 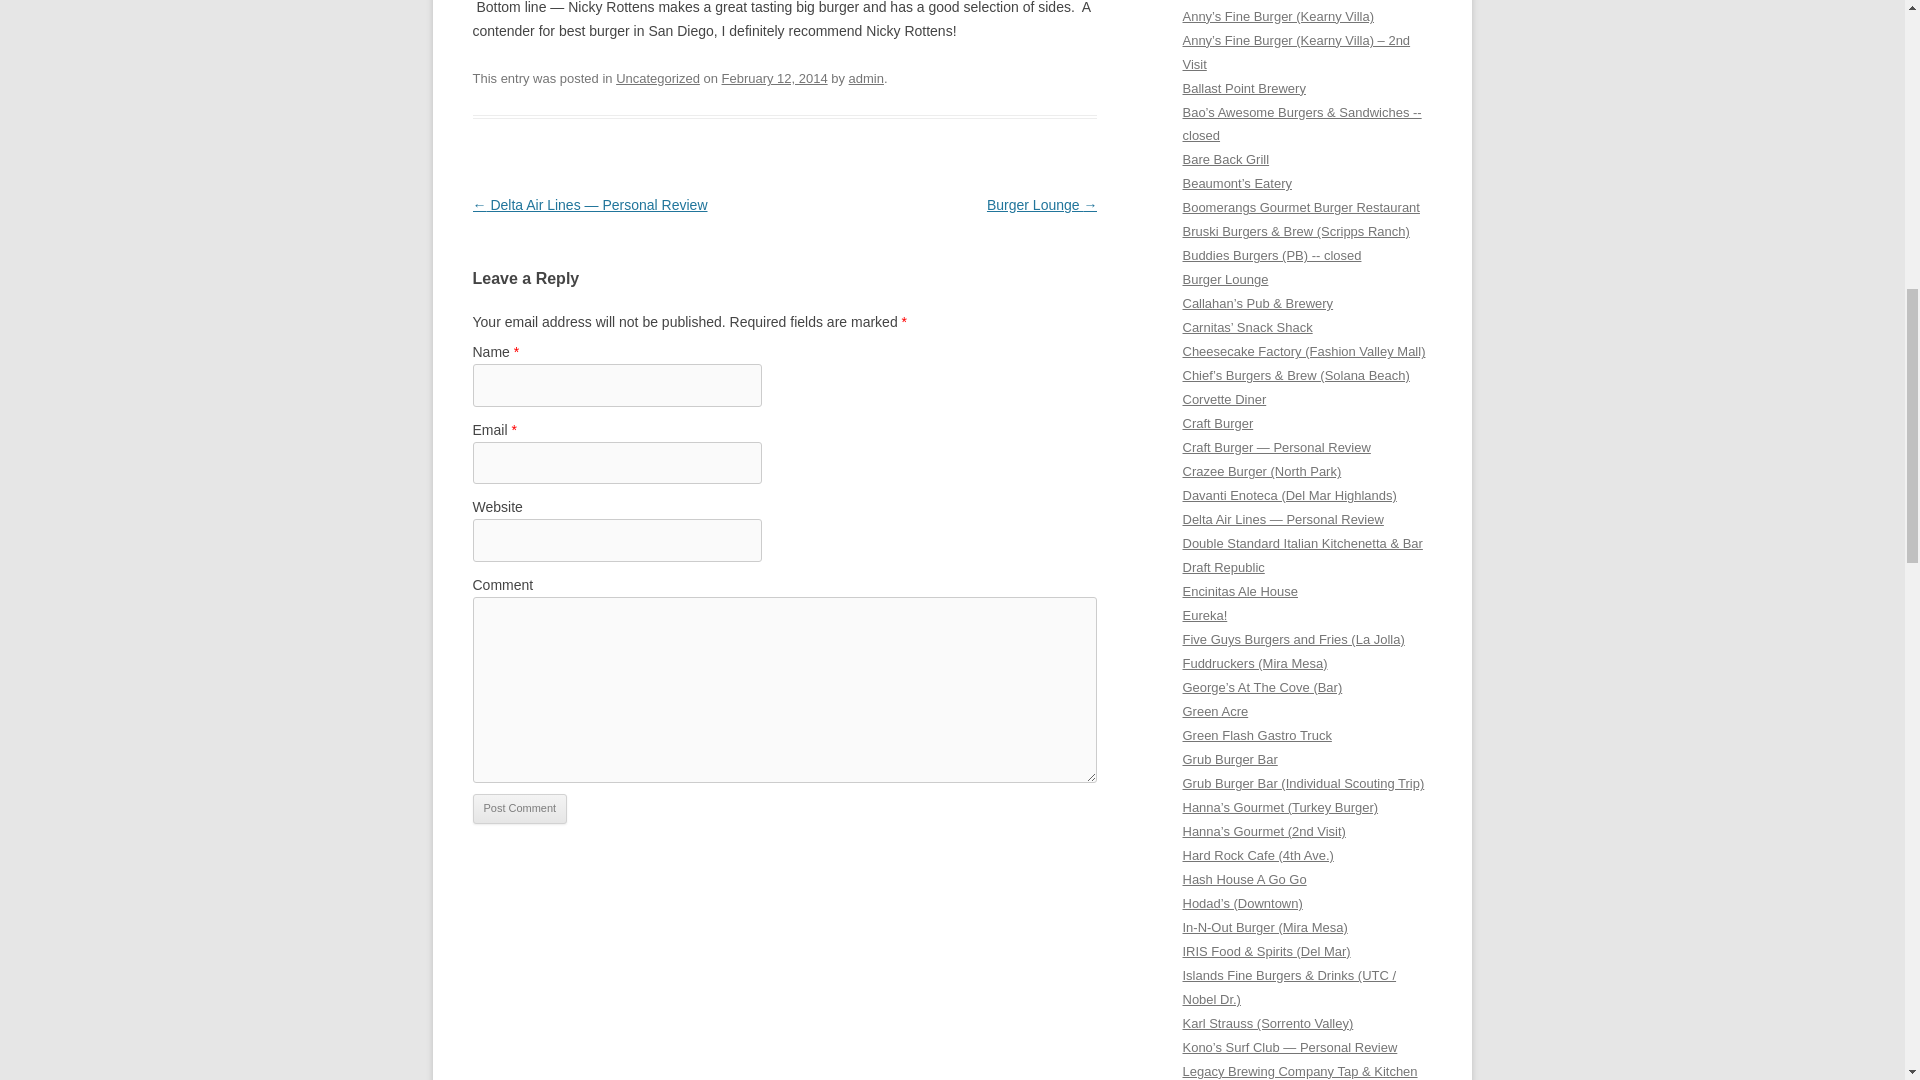 I want to click on Uncategorized, so click(x=658, y=78).